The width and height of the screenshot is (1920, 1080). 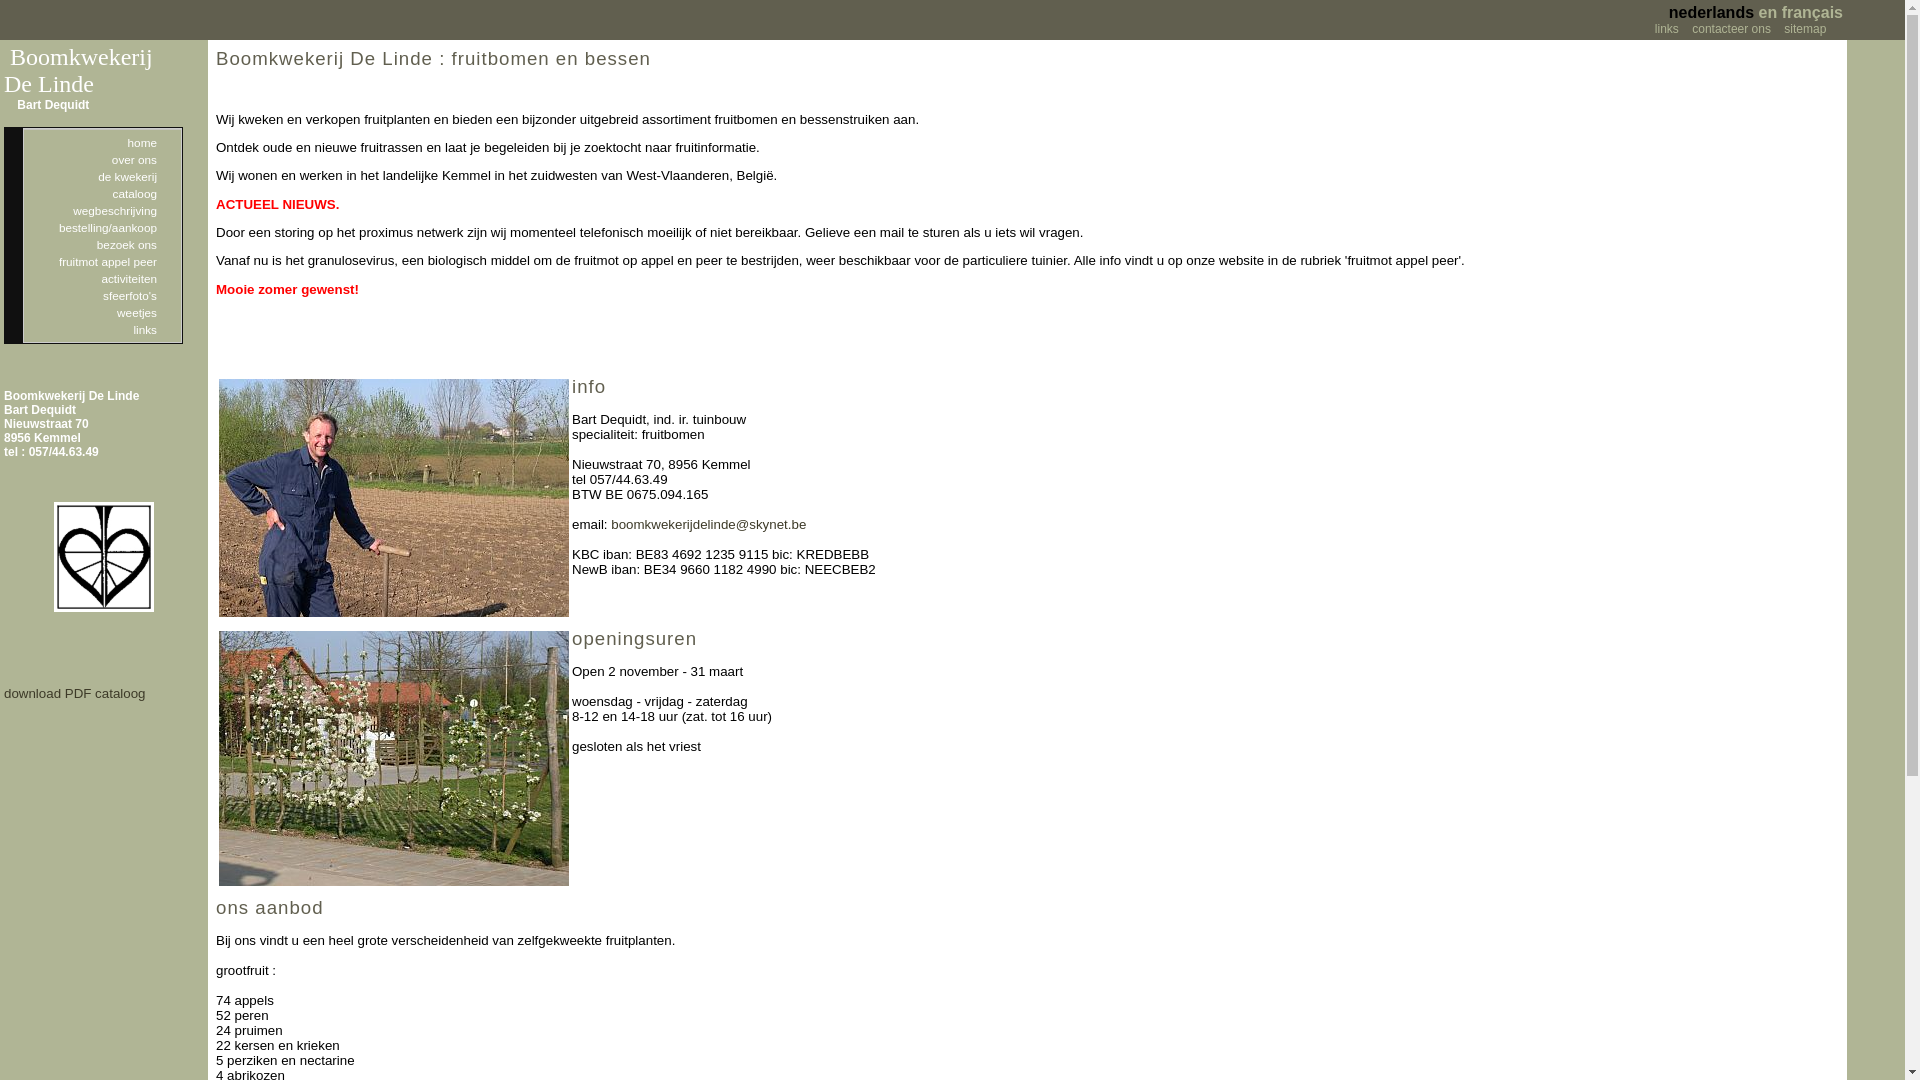 I want to click on download PDF cataloog, so click(x=75, y=694).